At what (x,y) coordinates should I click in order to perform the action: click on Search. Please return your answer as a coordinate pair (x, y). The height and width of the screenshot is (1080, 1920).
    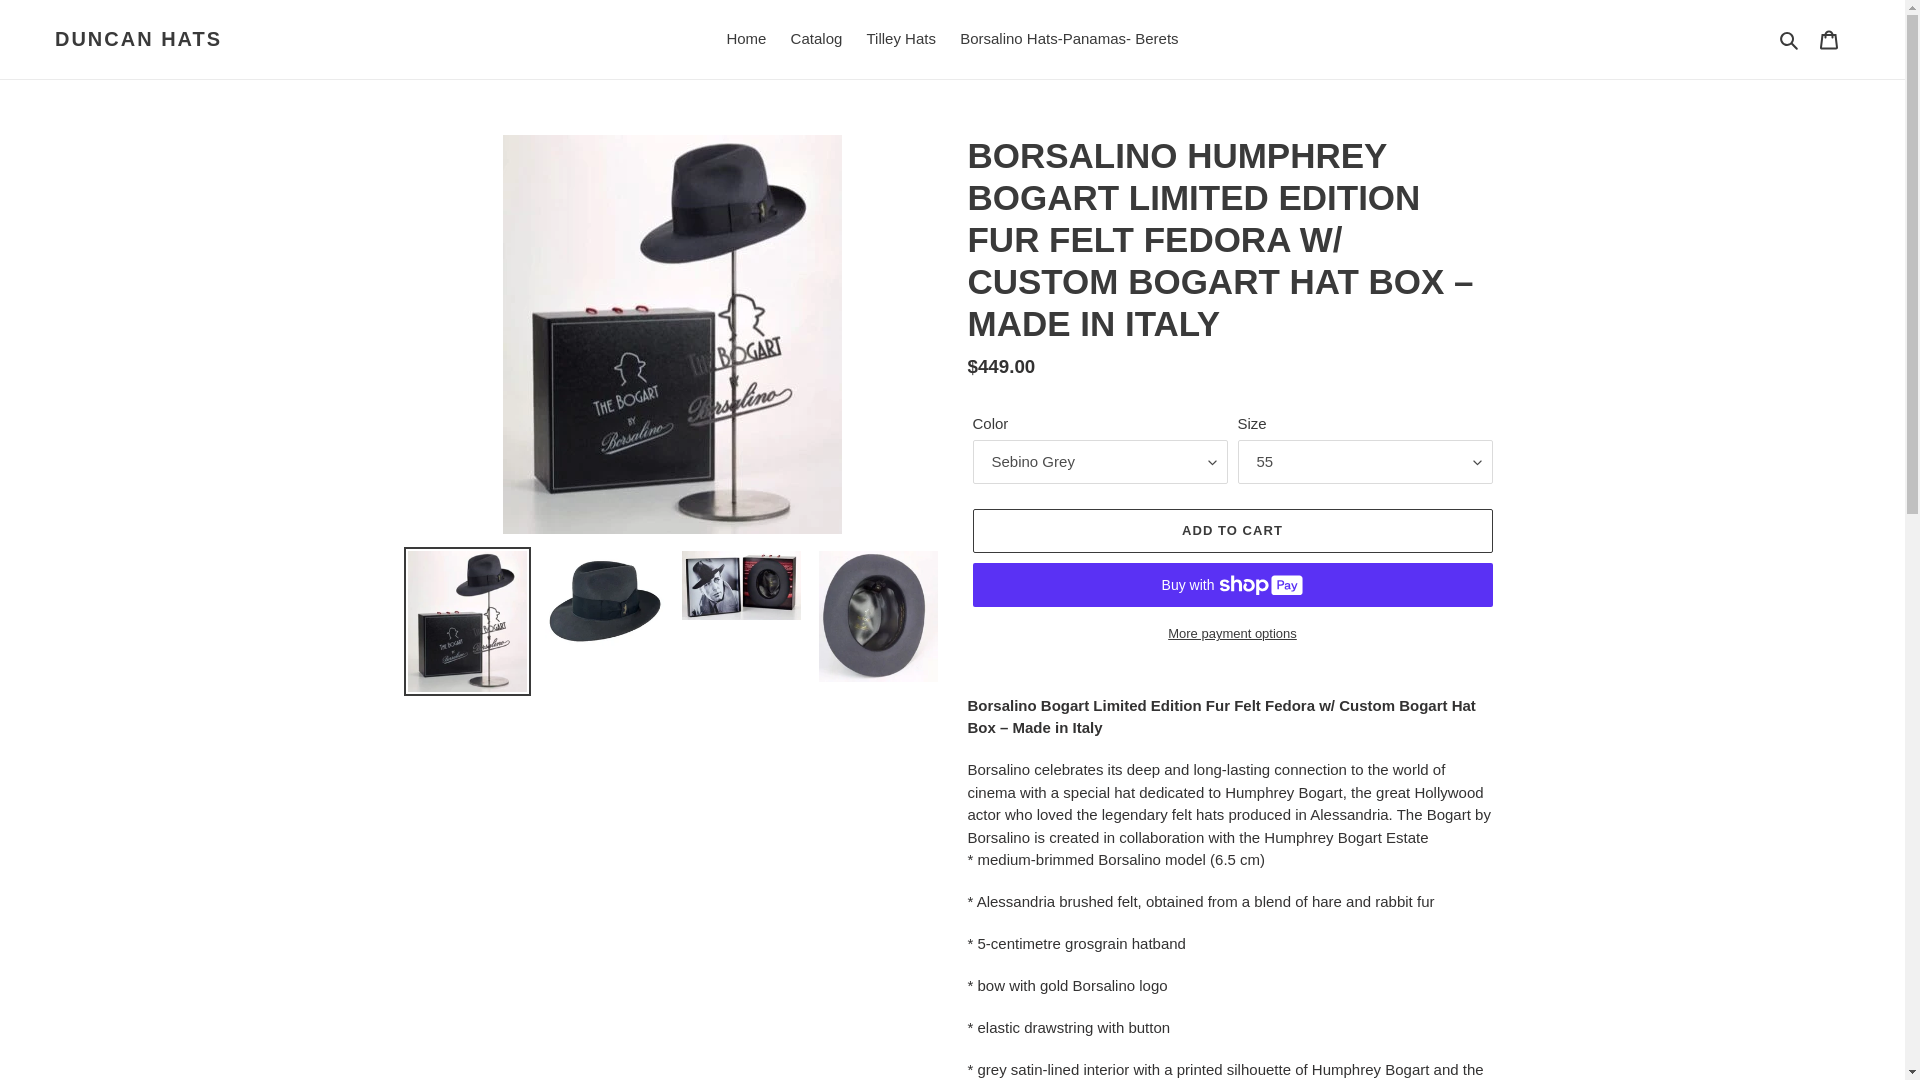
    Looking at the image, I should click on (1790, 39).